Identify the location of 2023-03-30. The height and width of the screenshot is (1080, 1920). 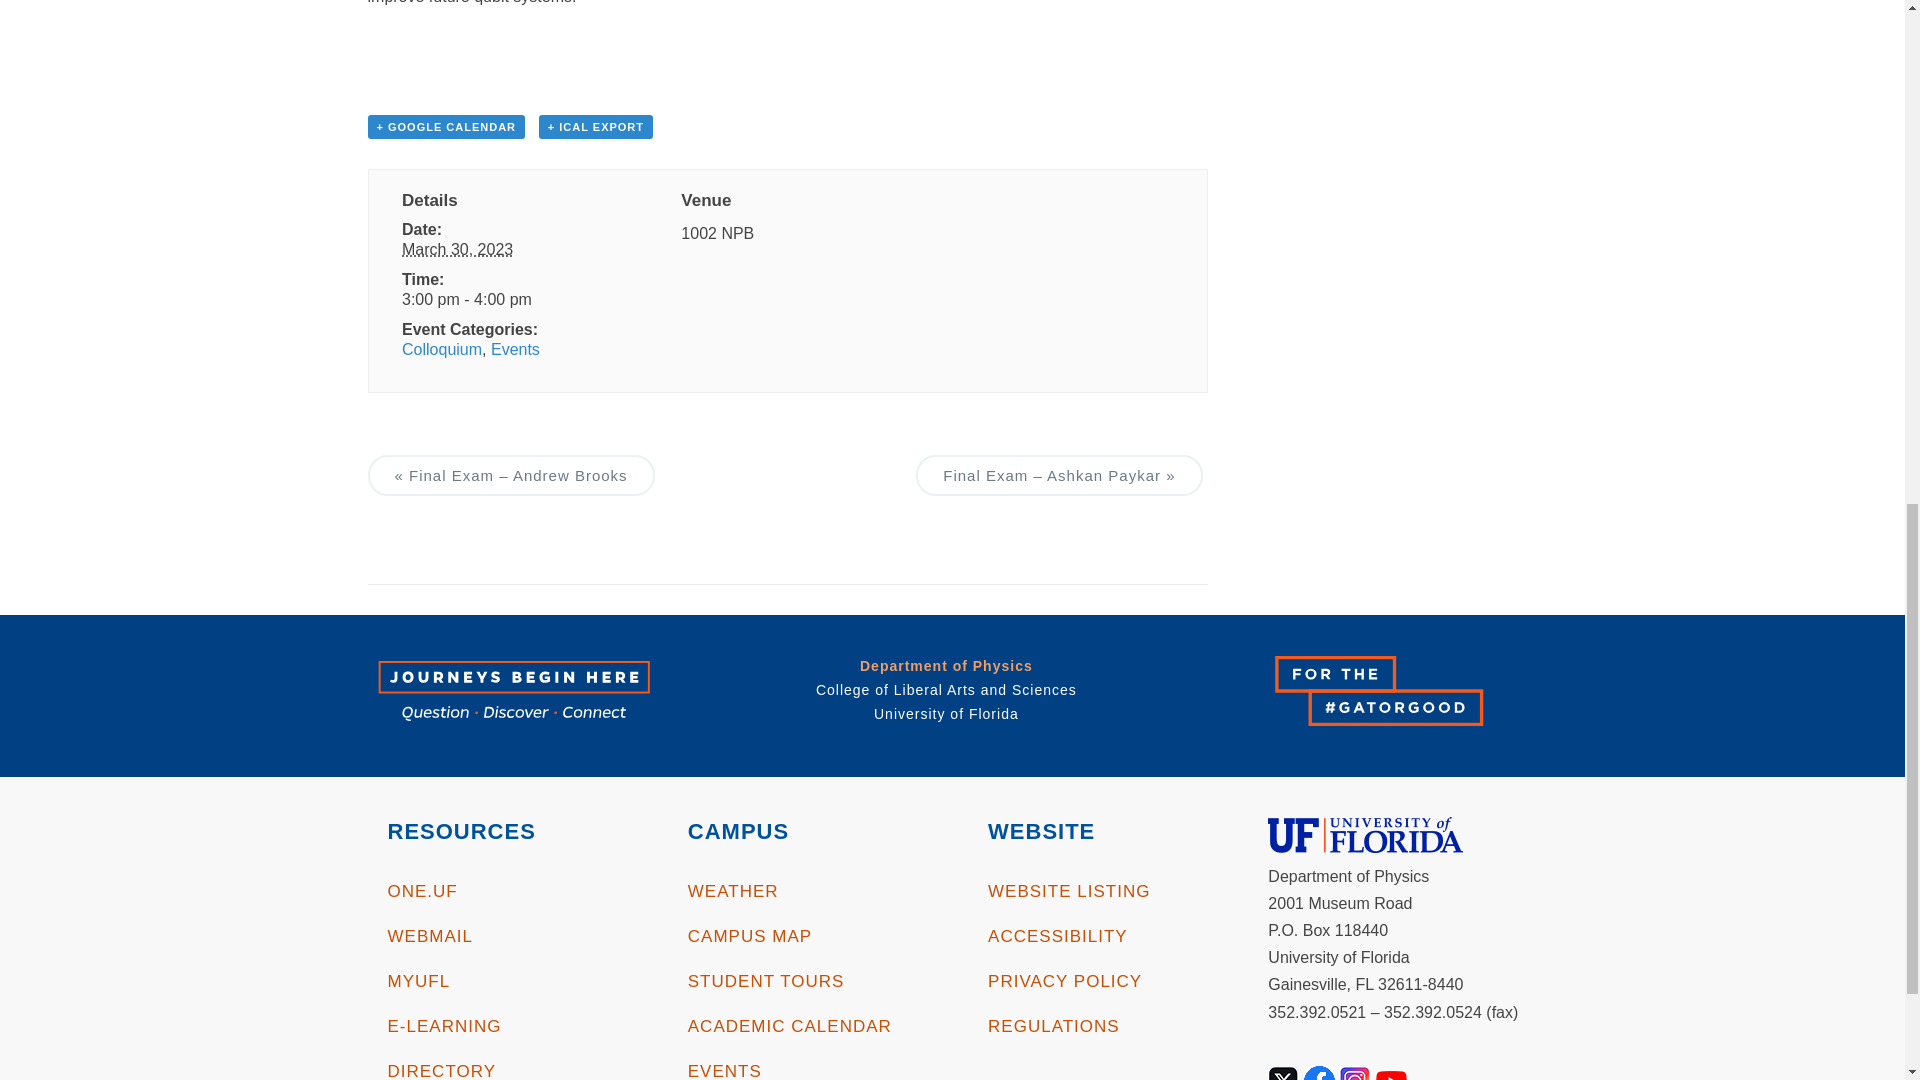
(508, 300).